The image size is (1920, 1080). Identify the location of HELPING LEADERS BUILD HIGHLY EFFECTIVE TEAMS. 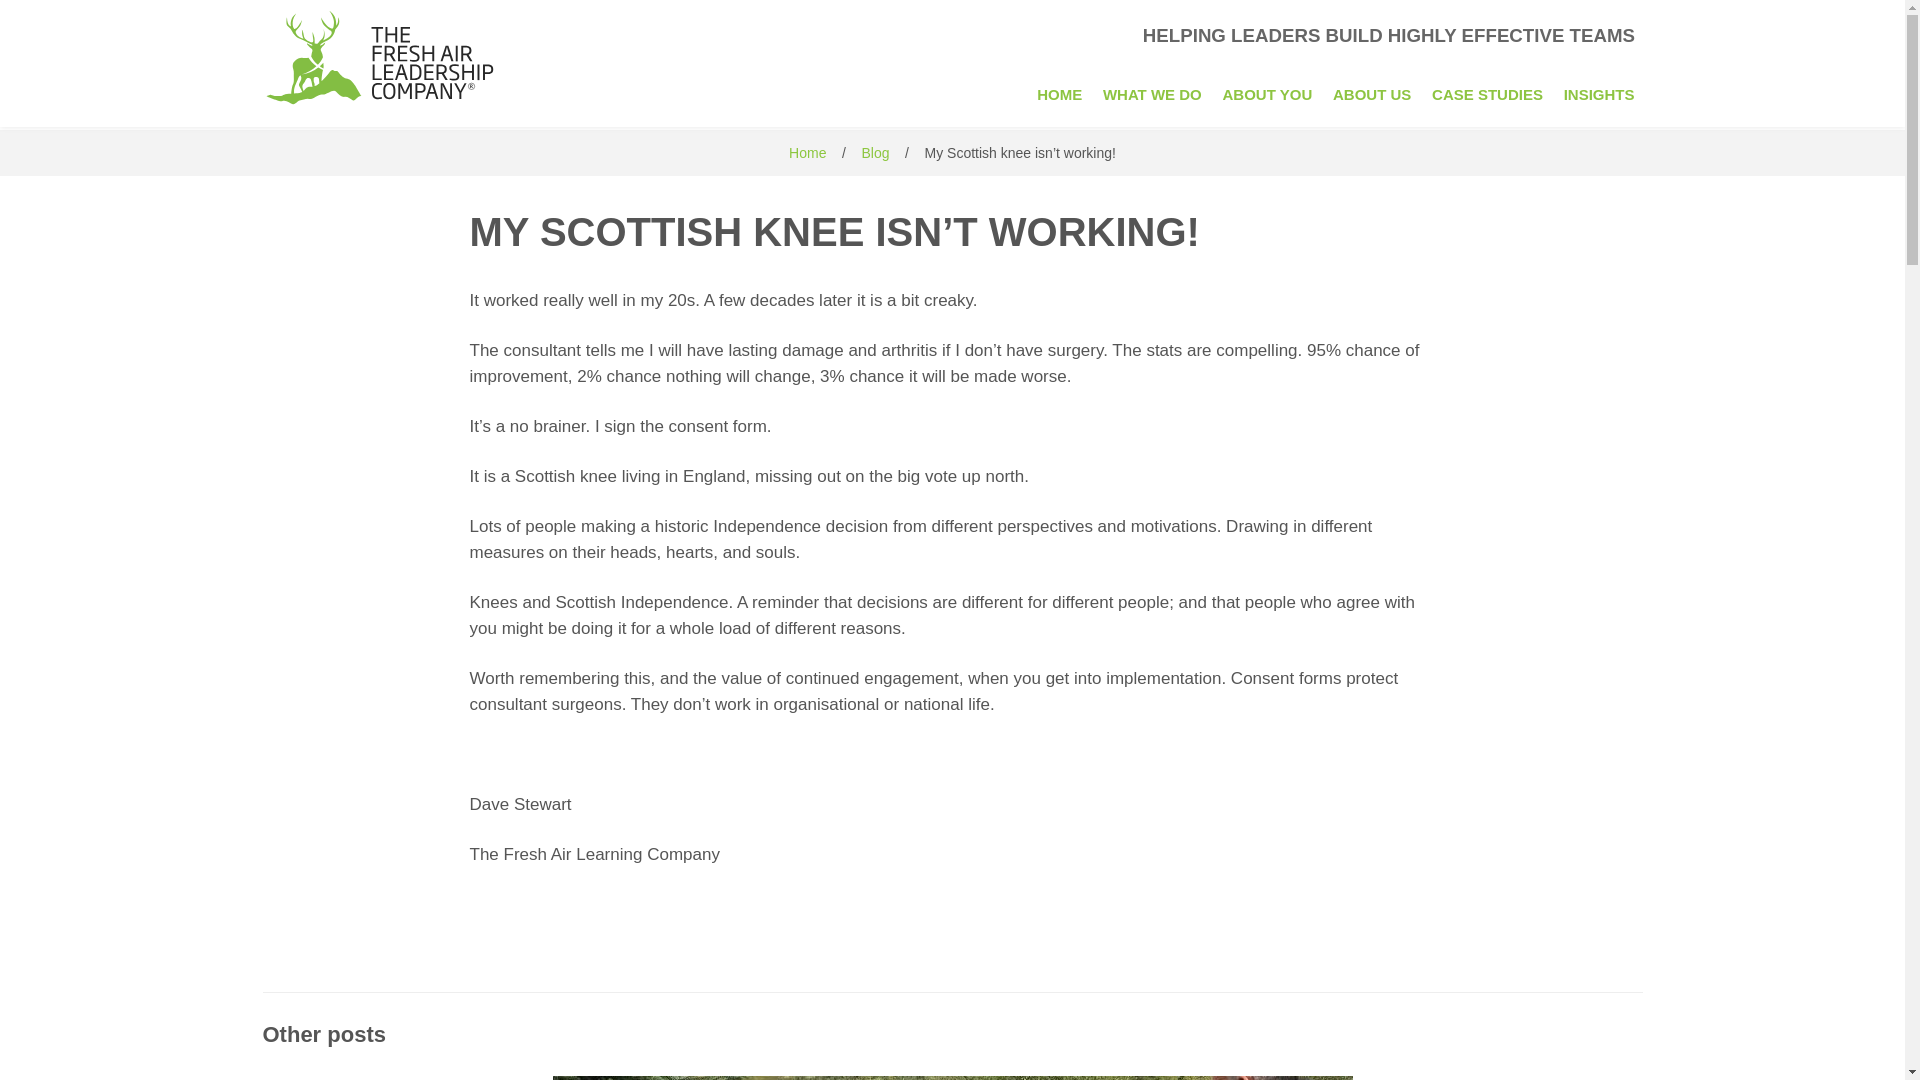
(952, 52).